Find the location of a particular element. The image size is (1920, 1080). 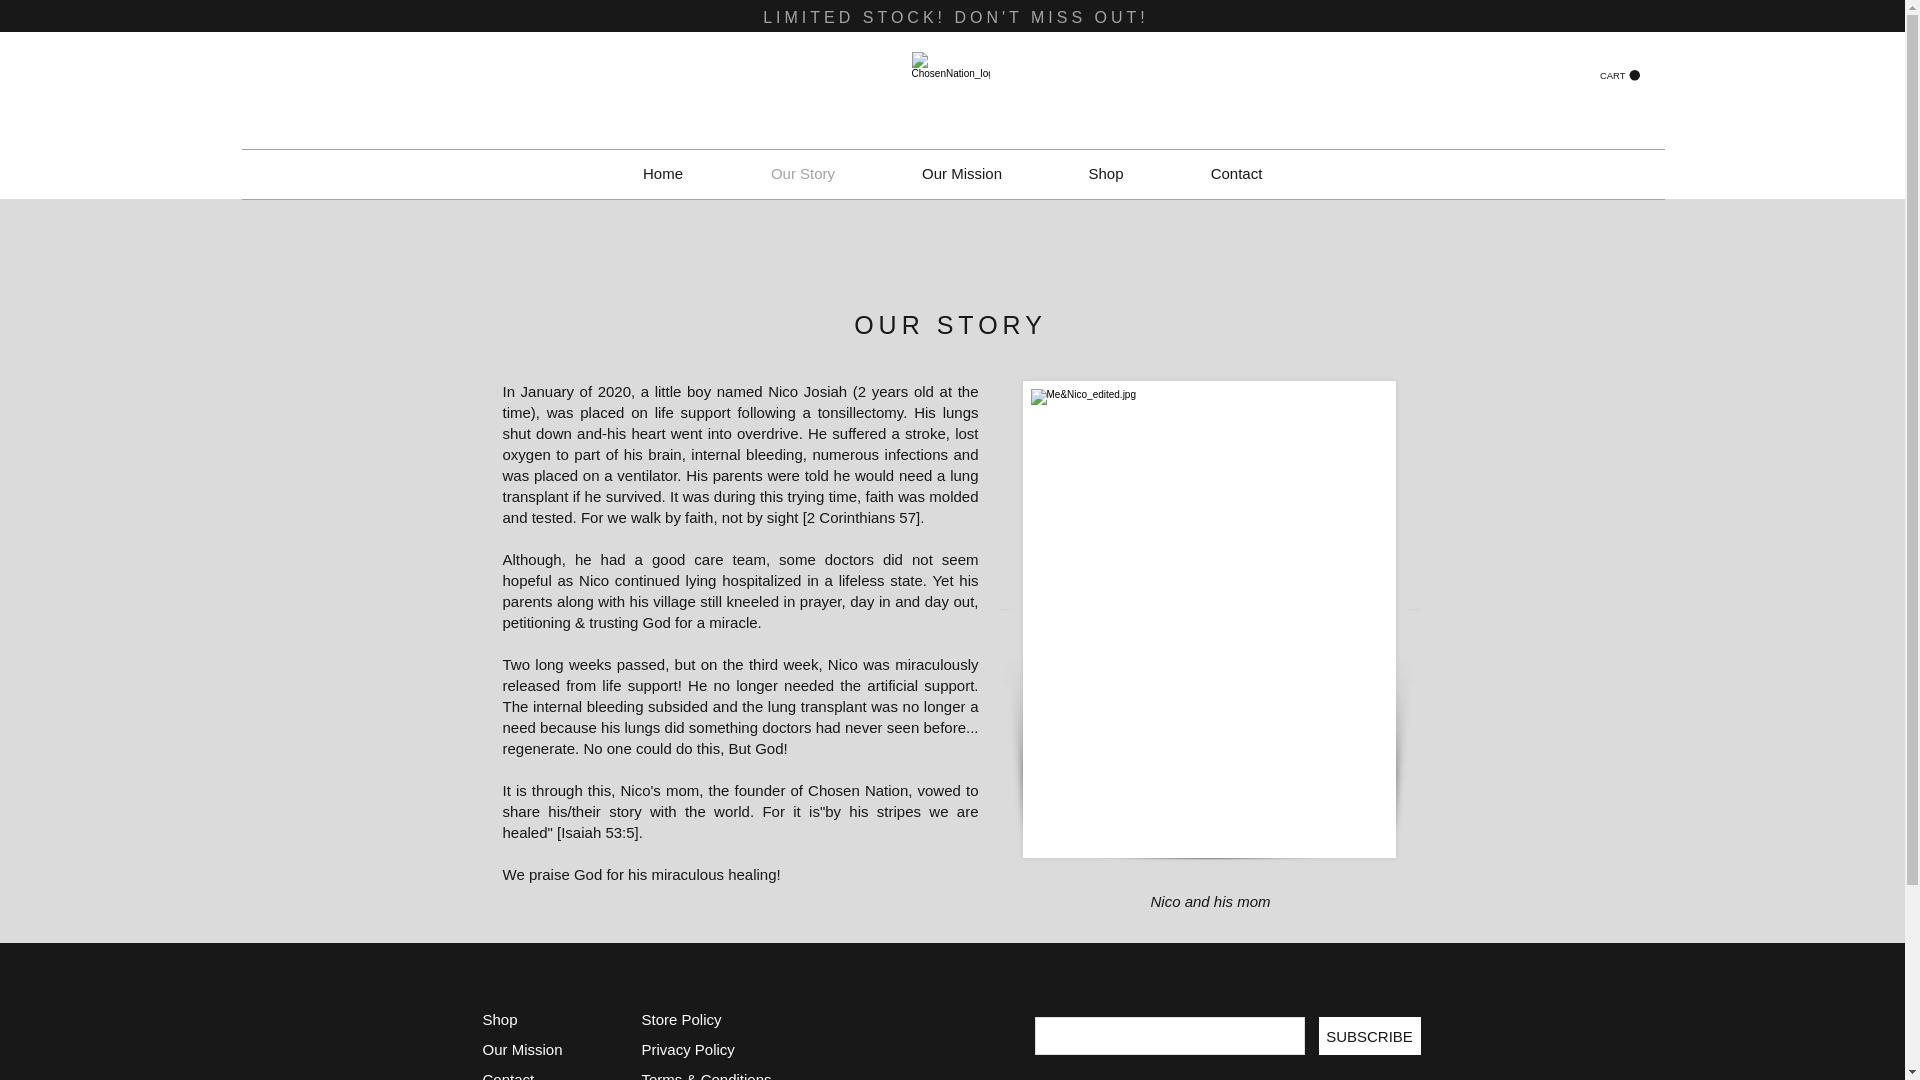

Shop is located at coordinates (498, 1019).